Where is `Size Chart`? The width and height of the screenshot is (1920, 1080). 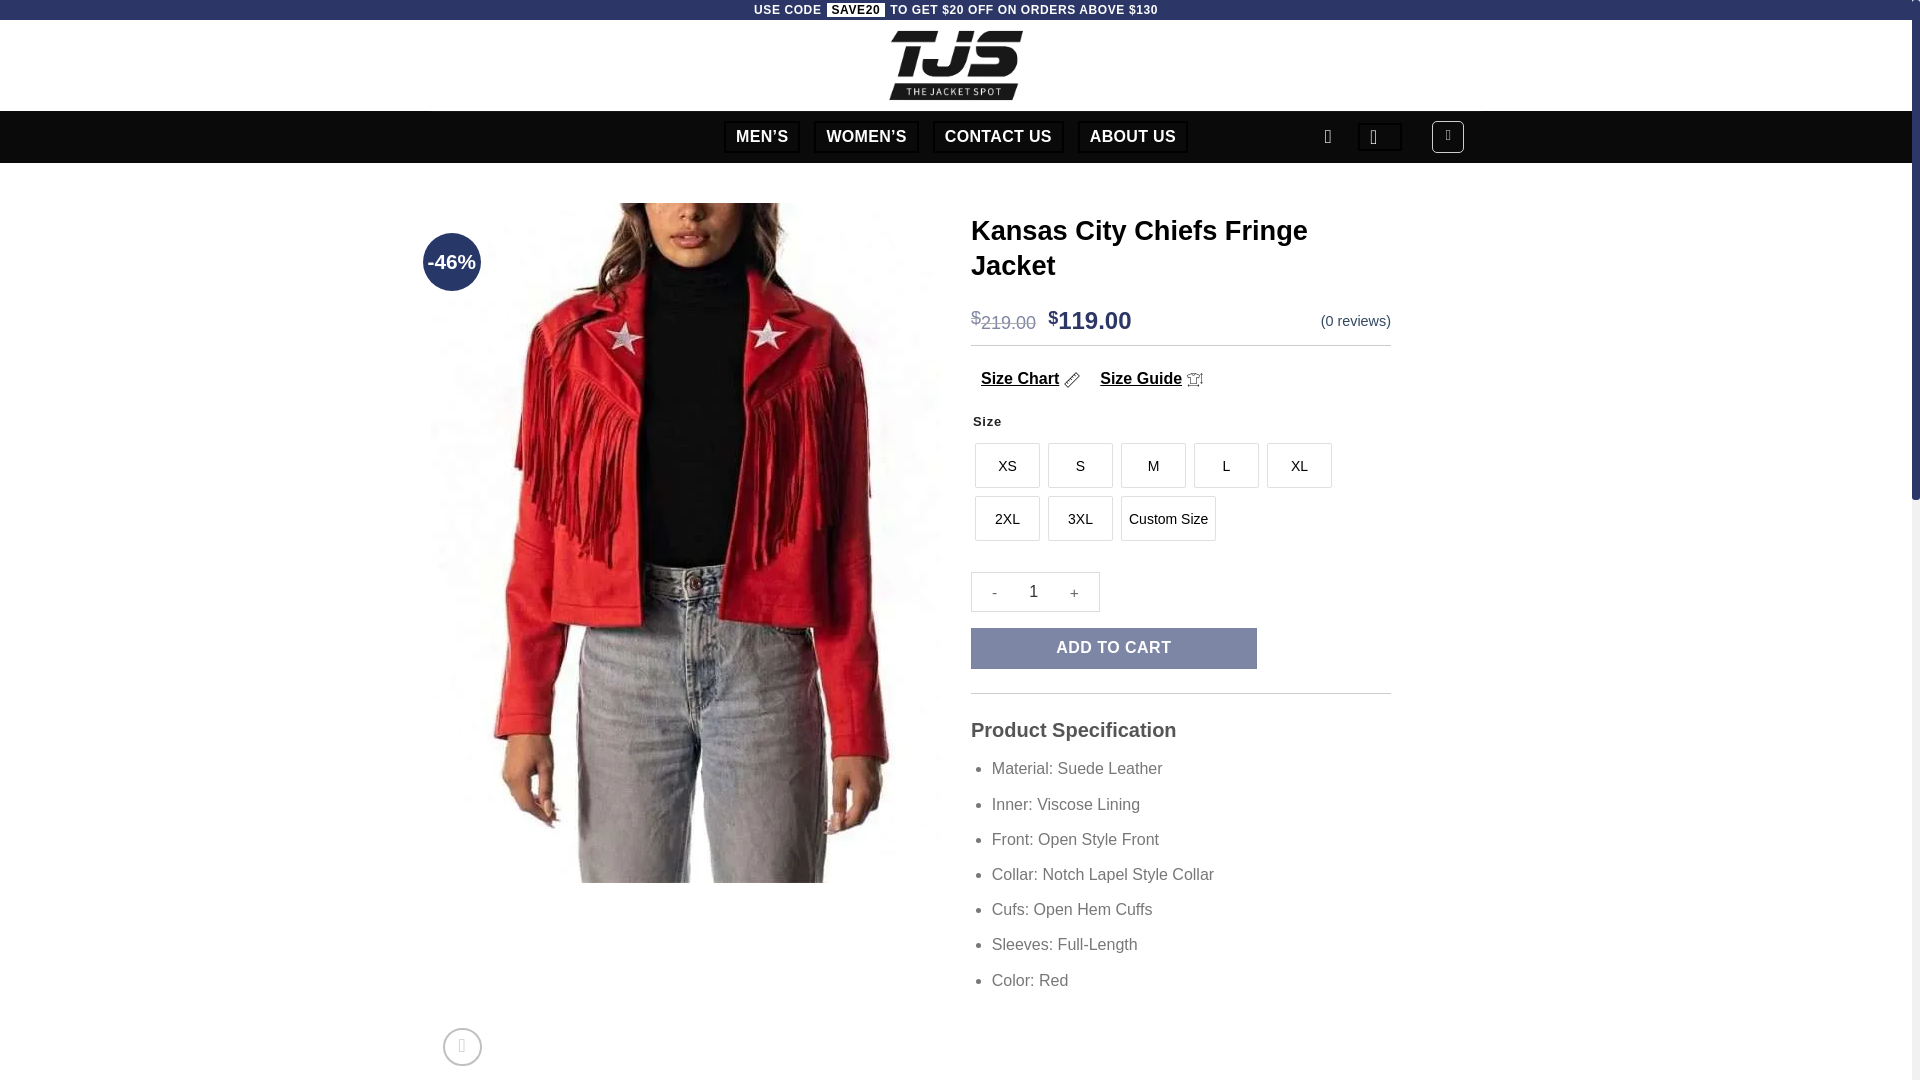 Size Chart is located at coordinates (1030, 379).